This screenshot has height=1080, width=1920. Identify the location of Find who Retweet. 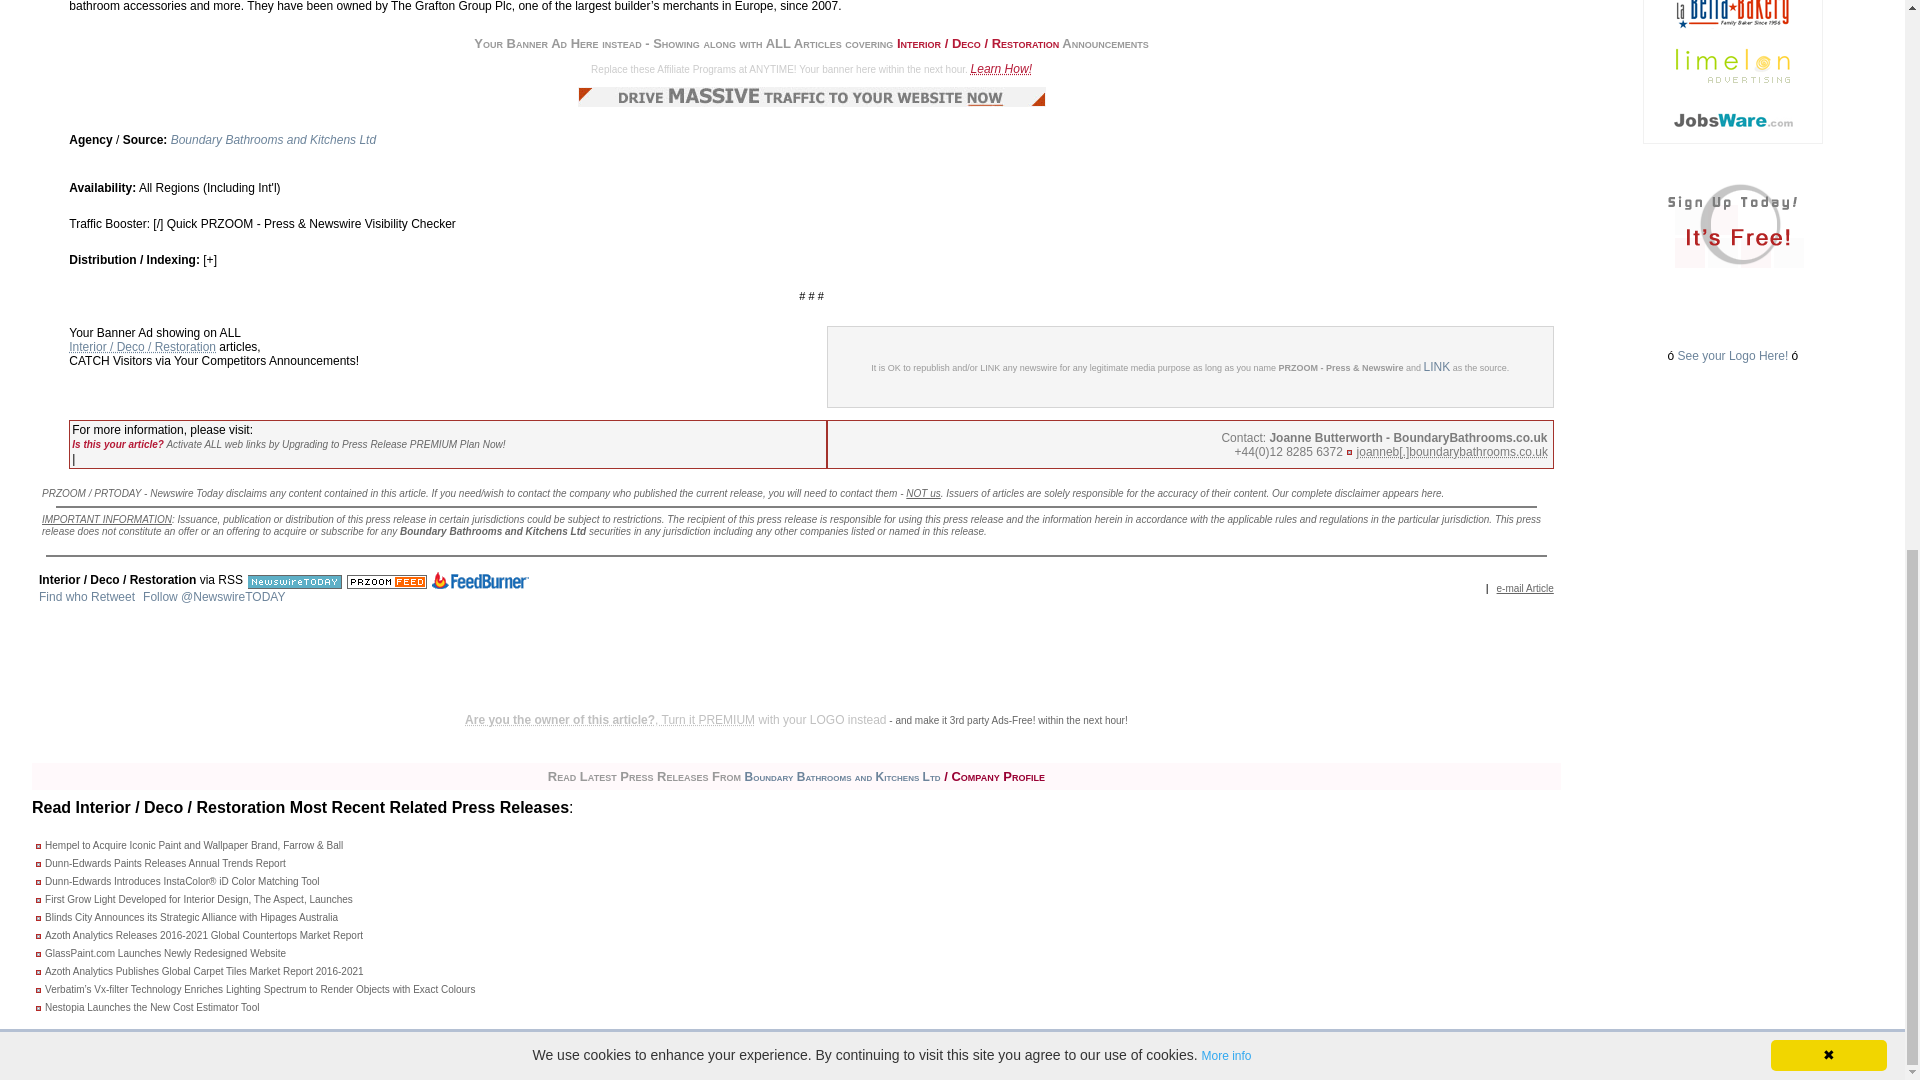
(86, 596).